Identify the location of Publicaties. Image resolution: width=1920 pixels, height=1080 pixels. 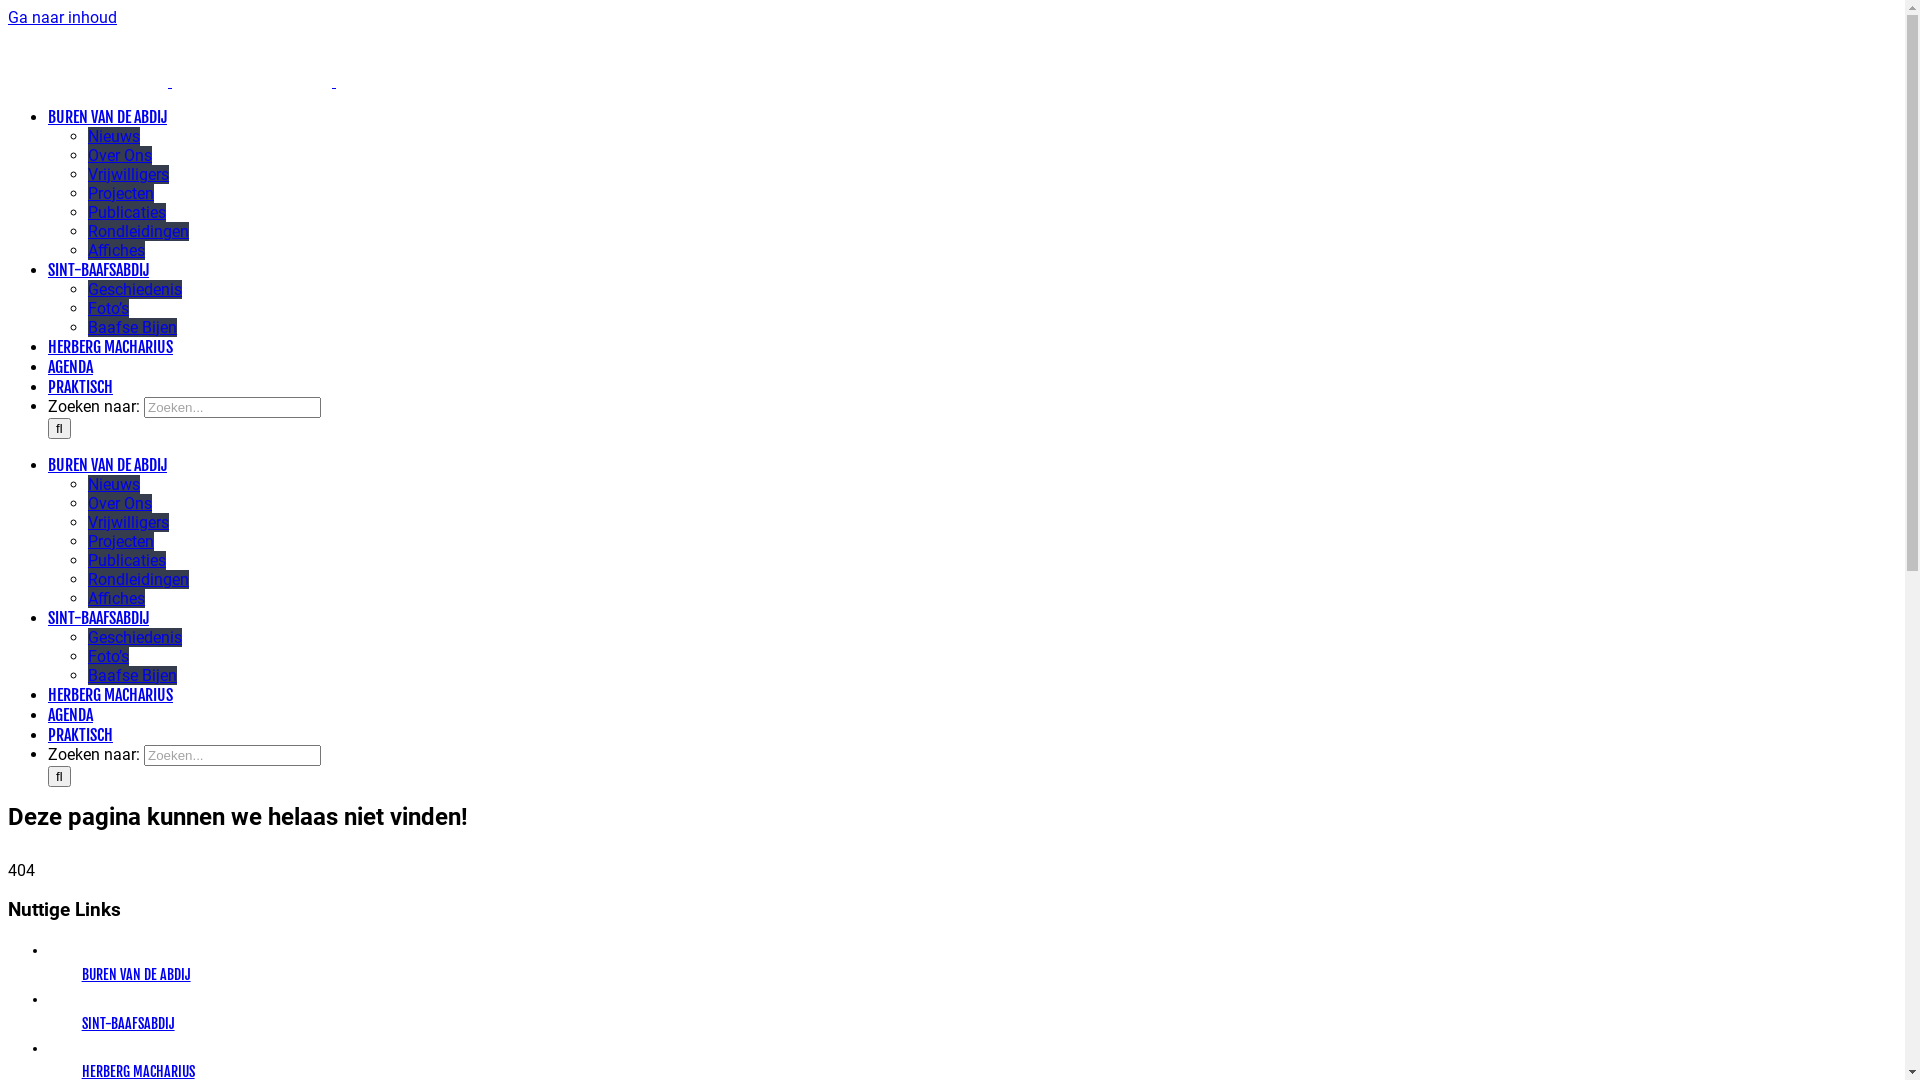
(127, 212).